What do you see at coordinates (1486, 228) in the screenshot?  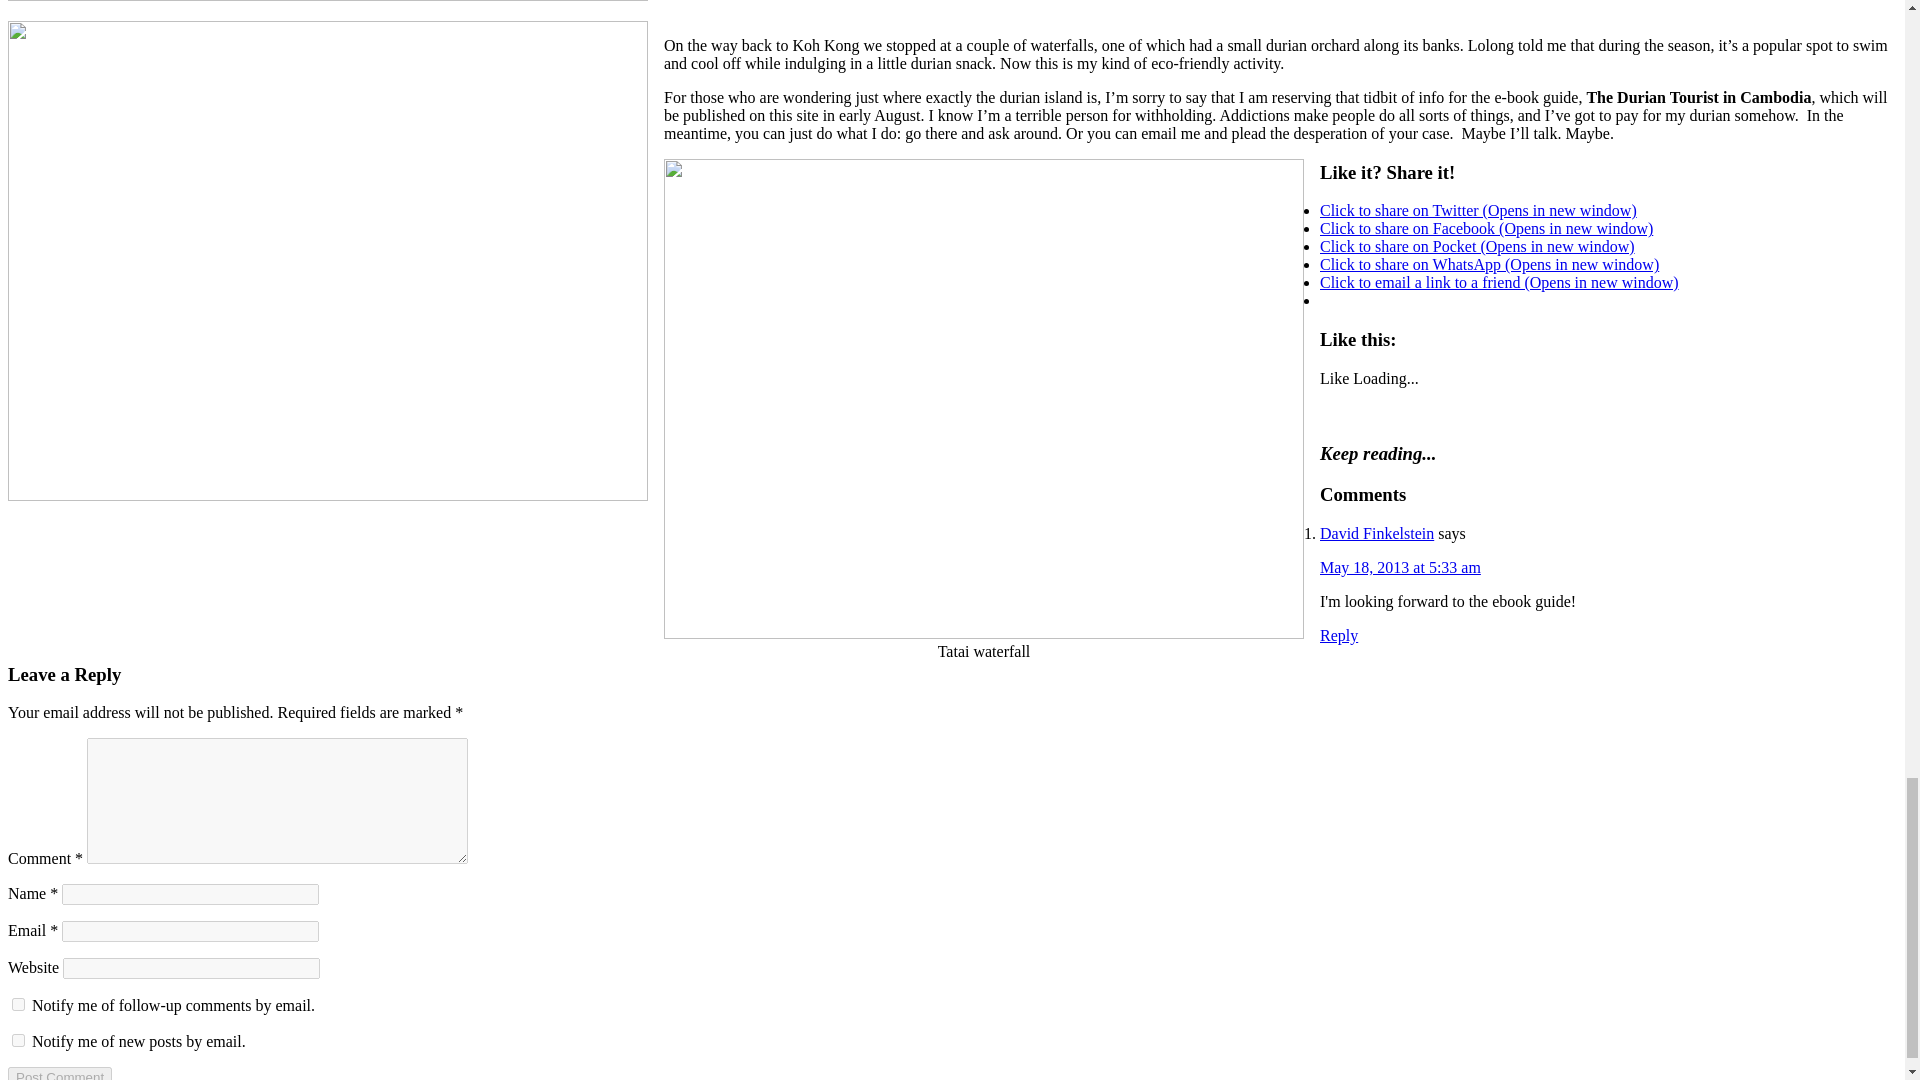 I see `Click to share on Facebook` at bounding box center [1486, 228].